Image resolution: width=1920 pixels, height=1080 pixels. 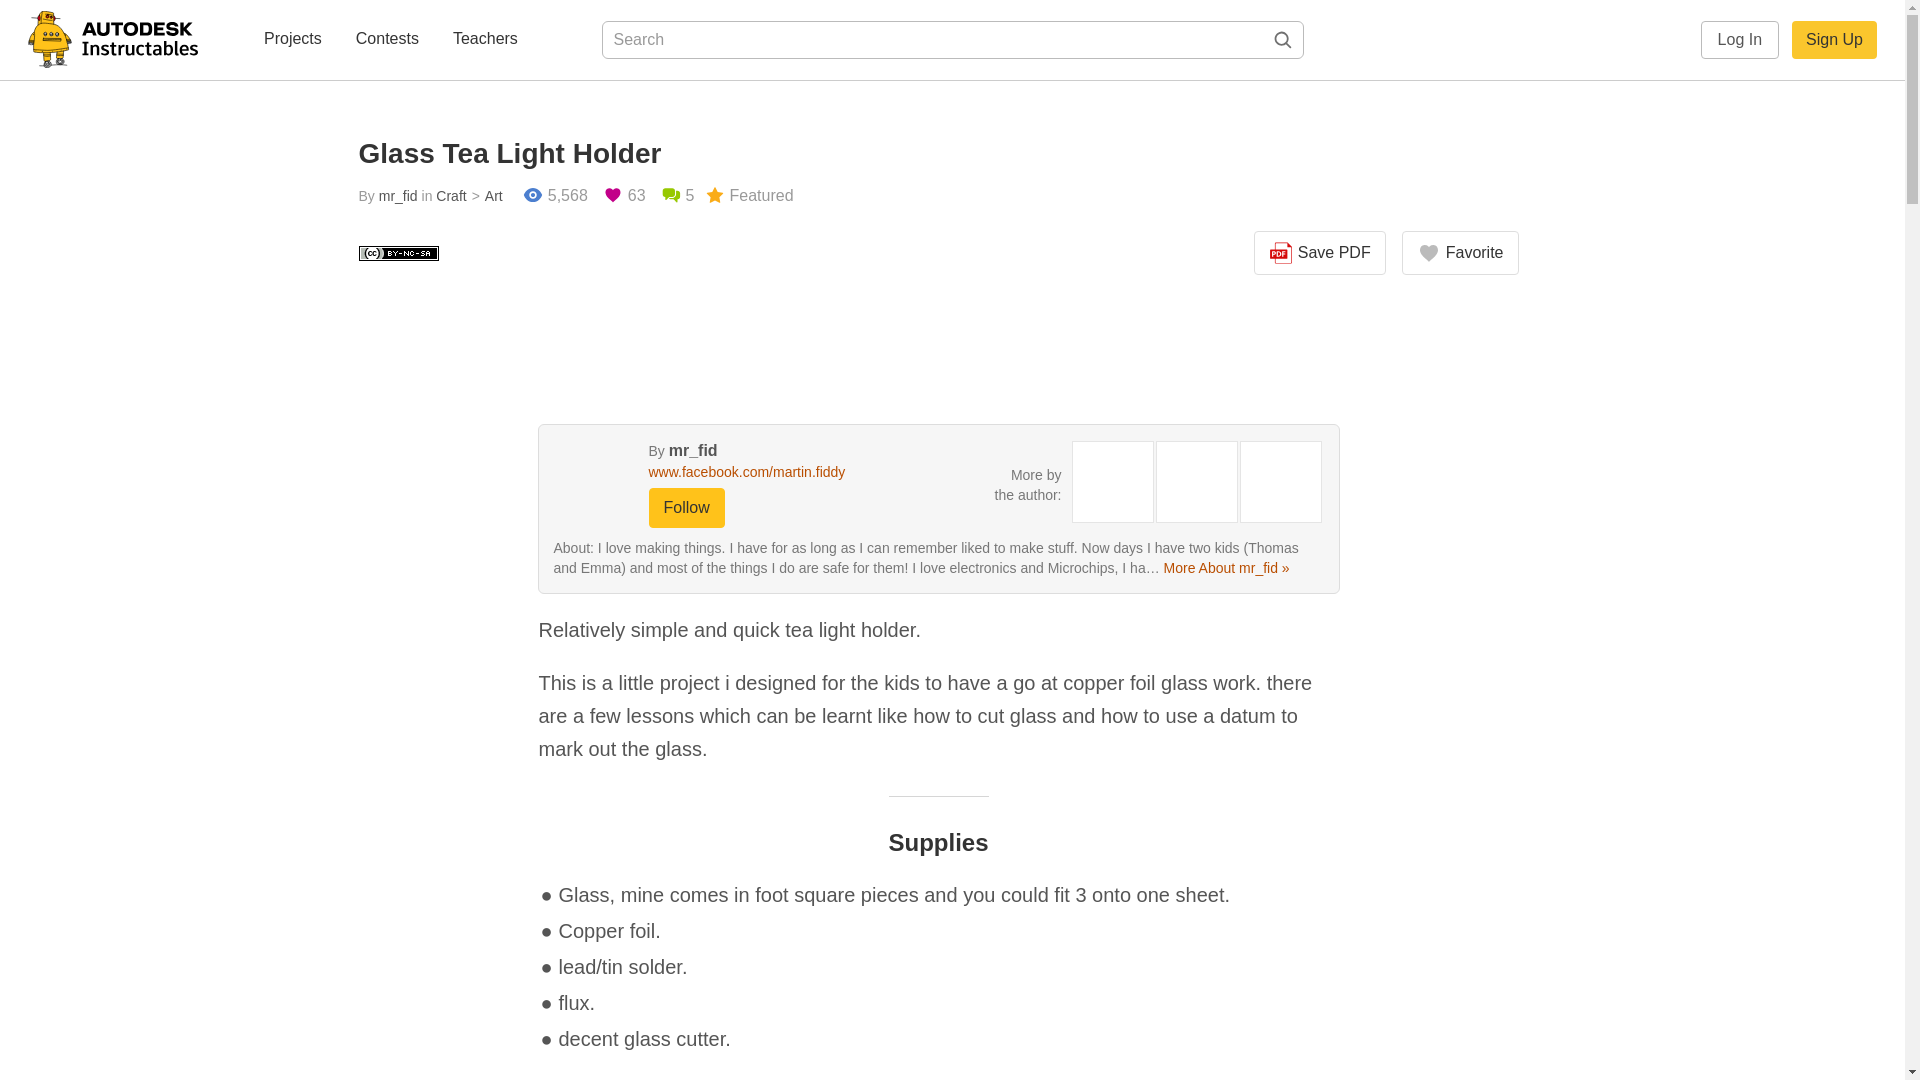 What do you see at coordinates (1740, 40) in the screenshot?
I see `Log In` at bounding box center [1740, 40].